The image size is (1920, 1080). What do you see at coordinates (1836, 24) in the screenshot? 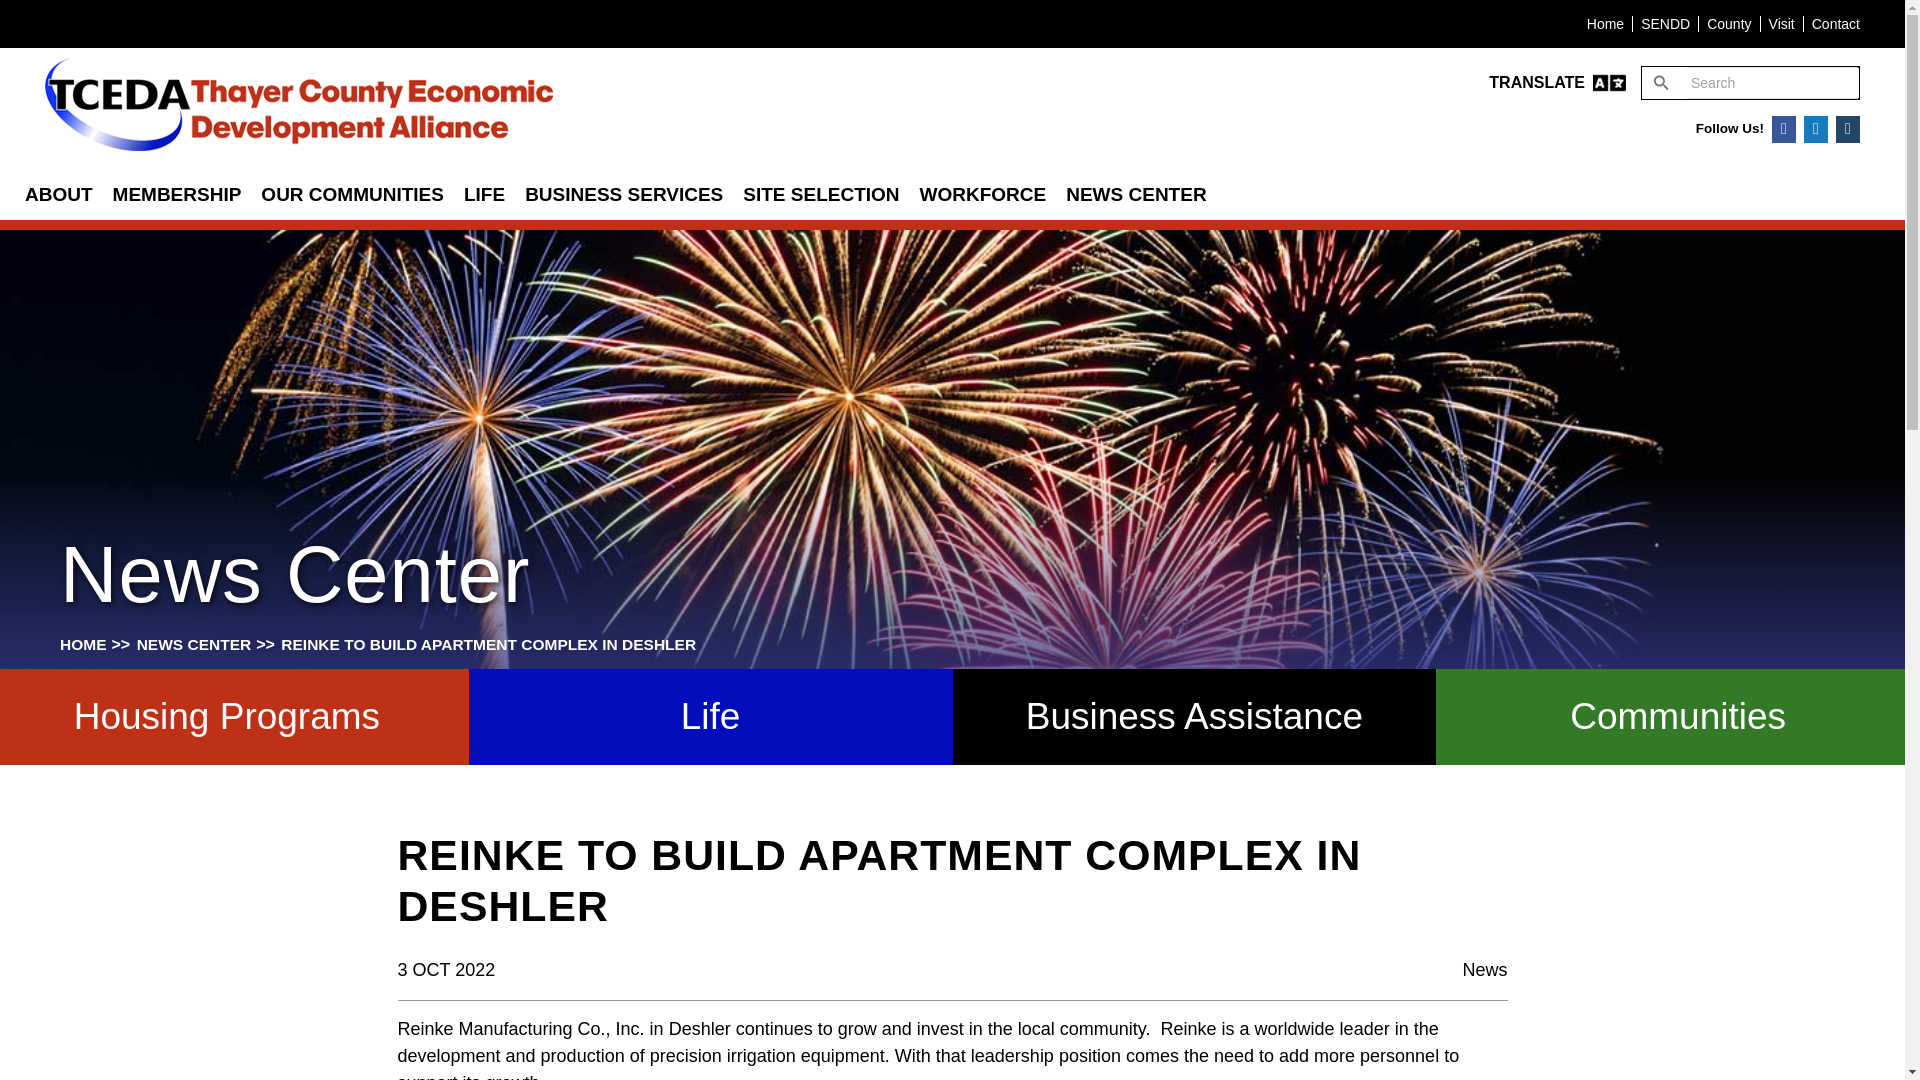
I see `Contact` at bounding box center [1836, 24].